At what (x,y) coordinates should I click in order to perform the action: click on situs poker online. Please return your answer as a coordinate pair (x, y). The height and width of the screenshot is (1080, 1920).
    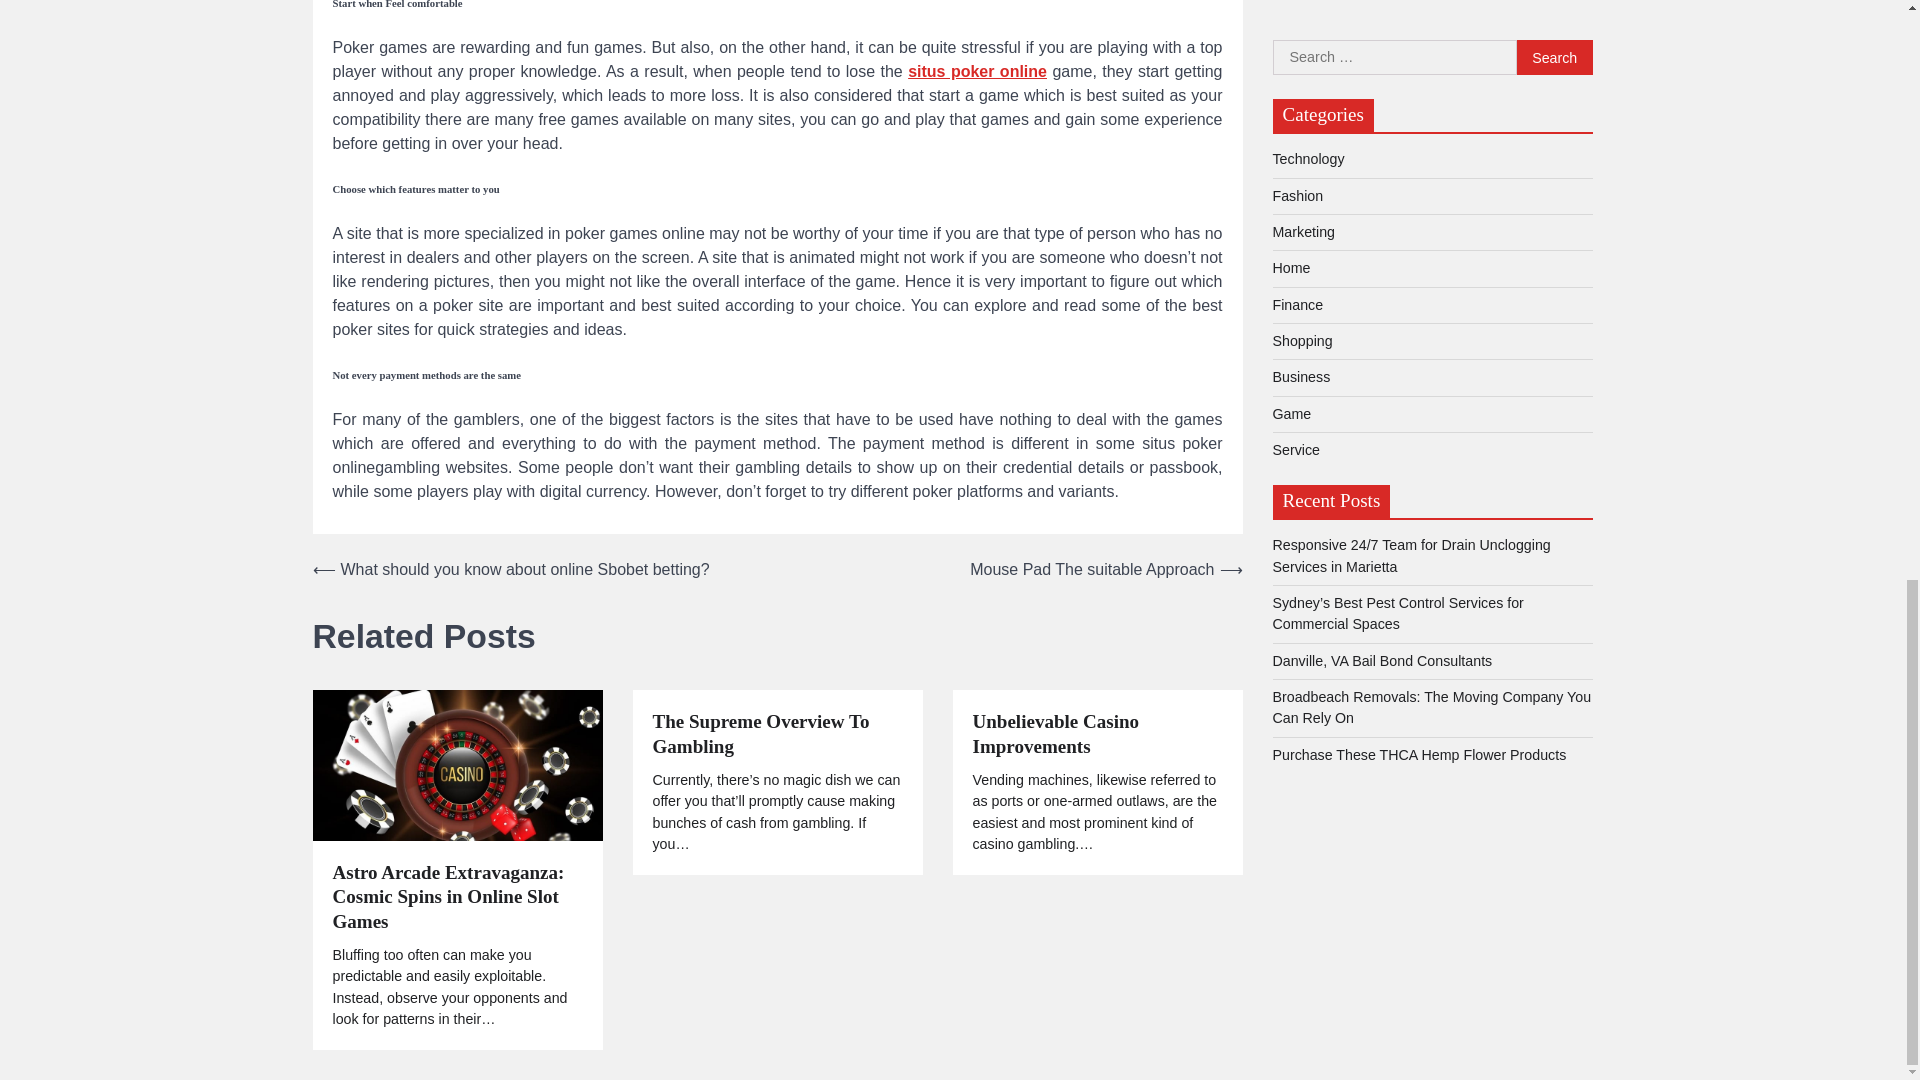
    Looking at the image, I should click on (977, 70).